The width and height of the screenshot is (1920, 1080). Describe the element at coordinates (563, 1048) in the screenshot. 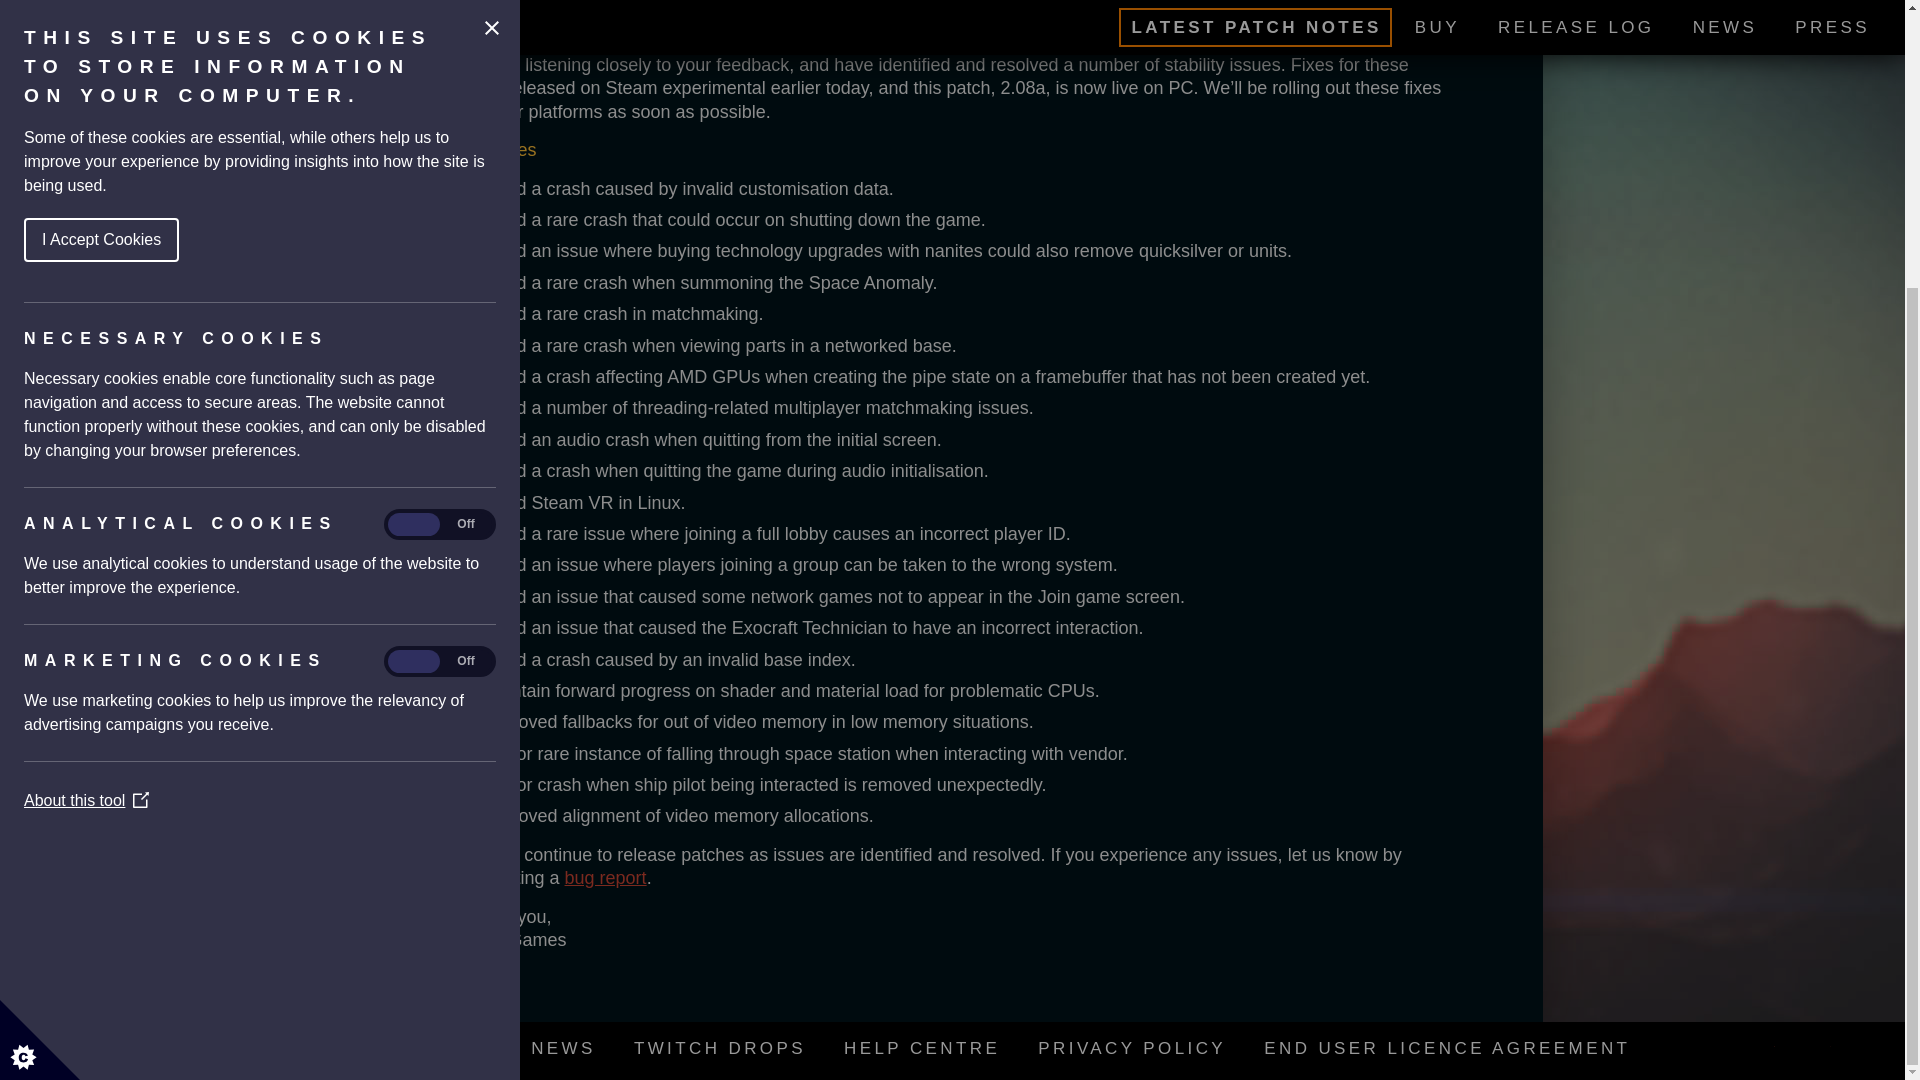

I see `NEWS` at that location.